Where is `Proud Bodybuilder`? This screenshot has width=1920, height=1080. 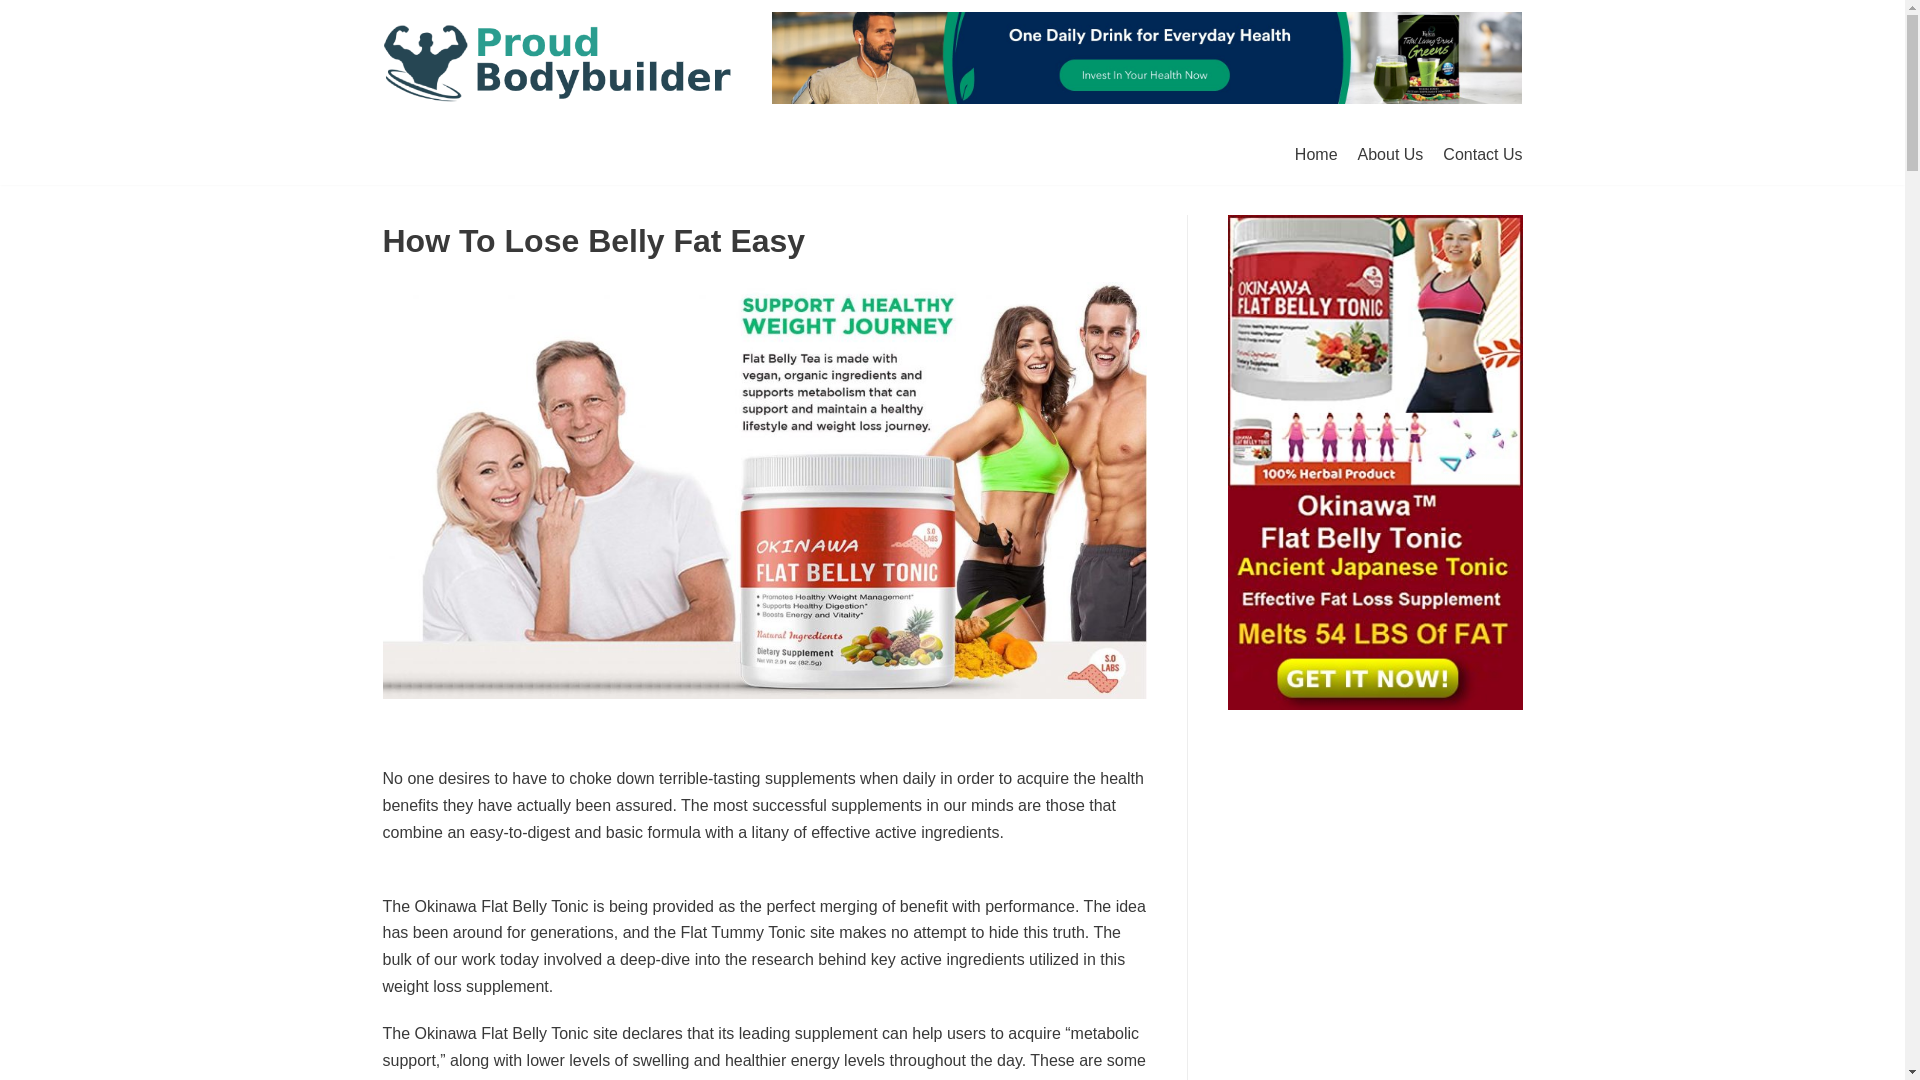 Proud Bodybuilder is located at coordinates (556, 62).